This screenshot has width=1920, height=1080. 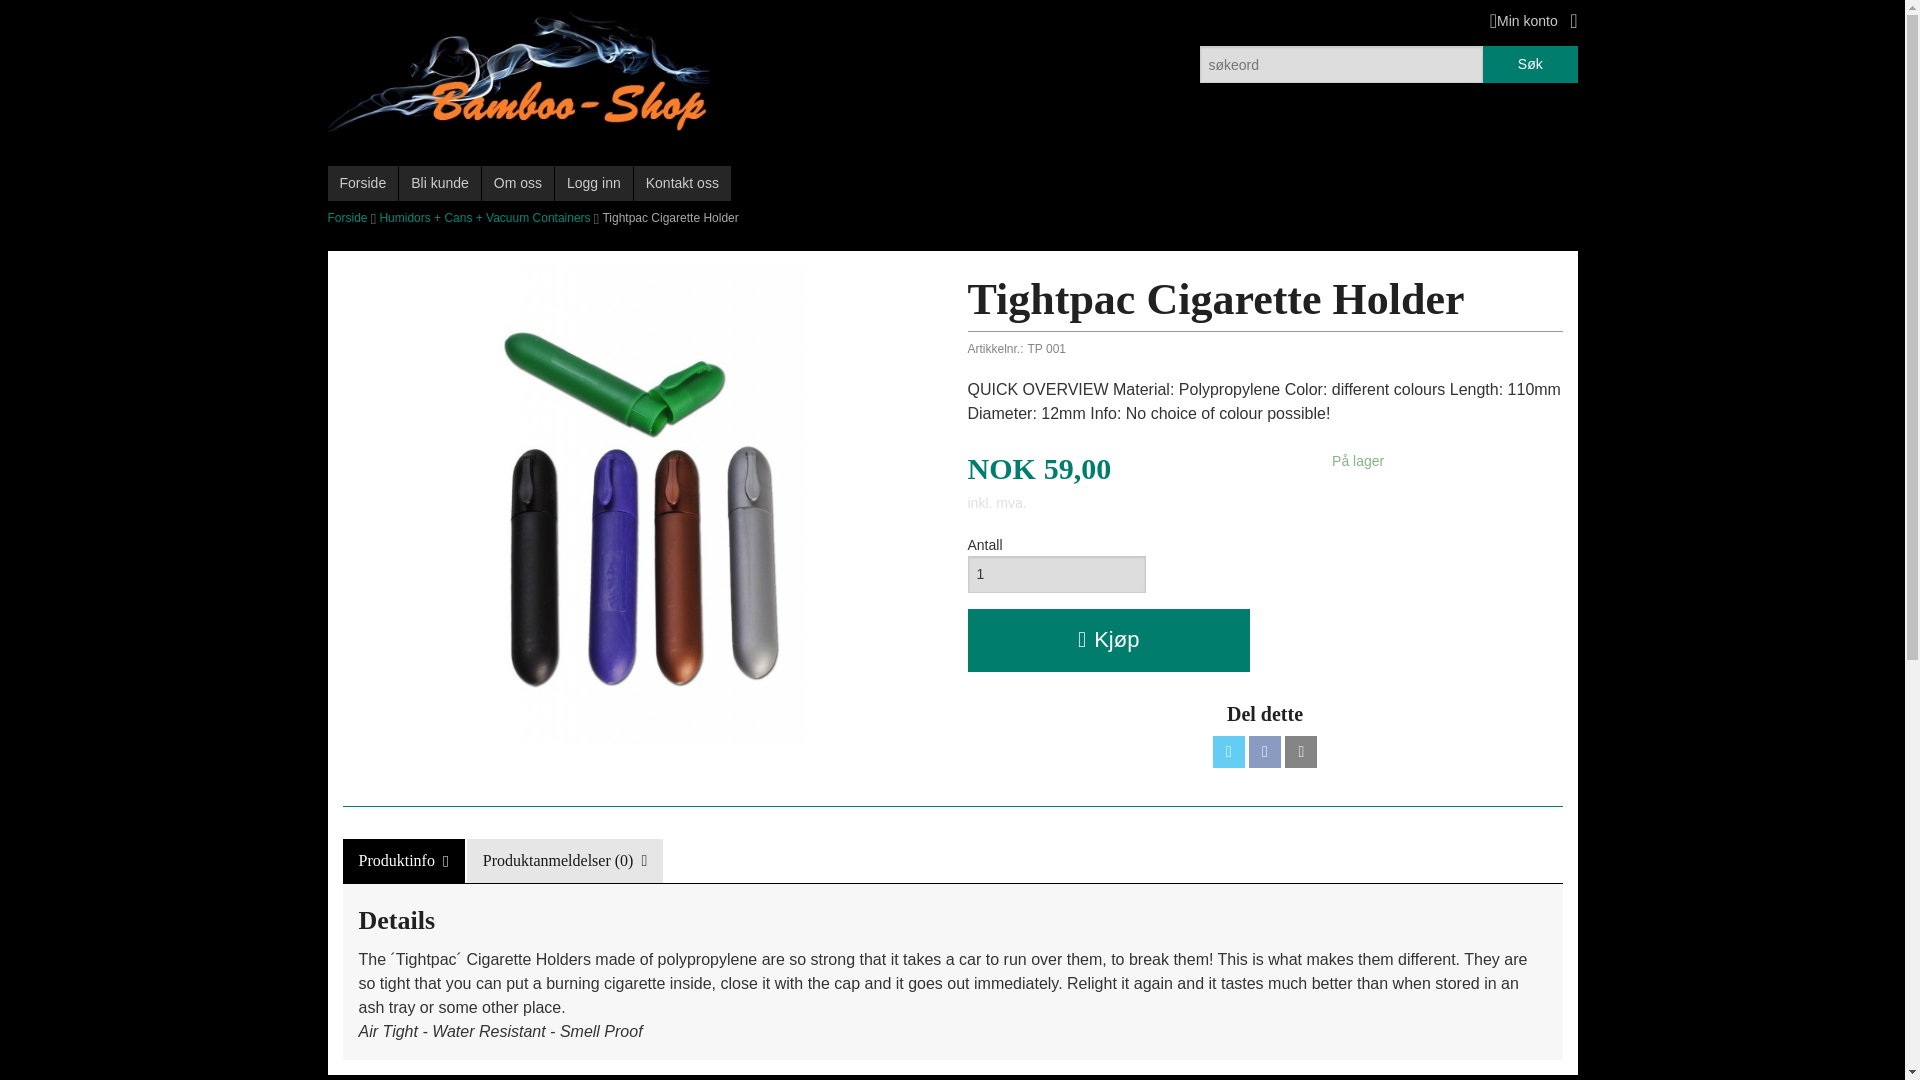 I want to click on Om oss, so click(x=518, y=183).